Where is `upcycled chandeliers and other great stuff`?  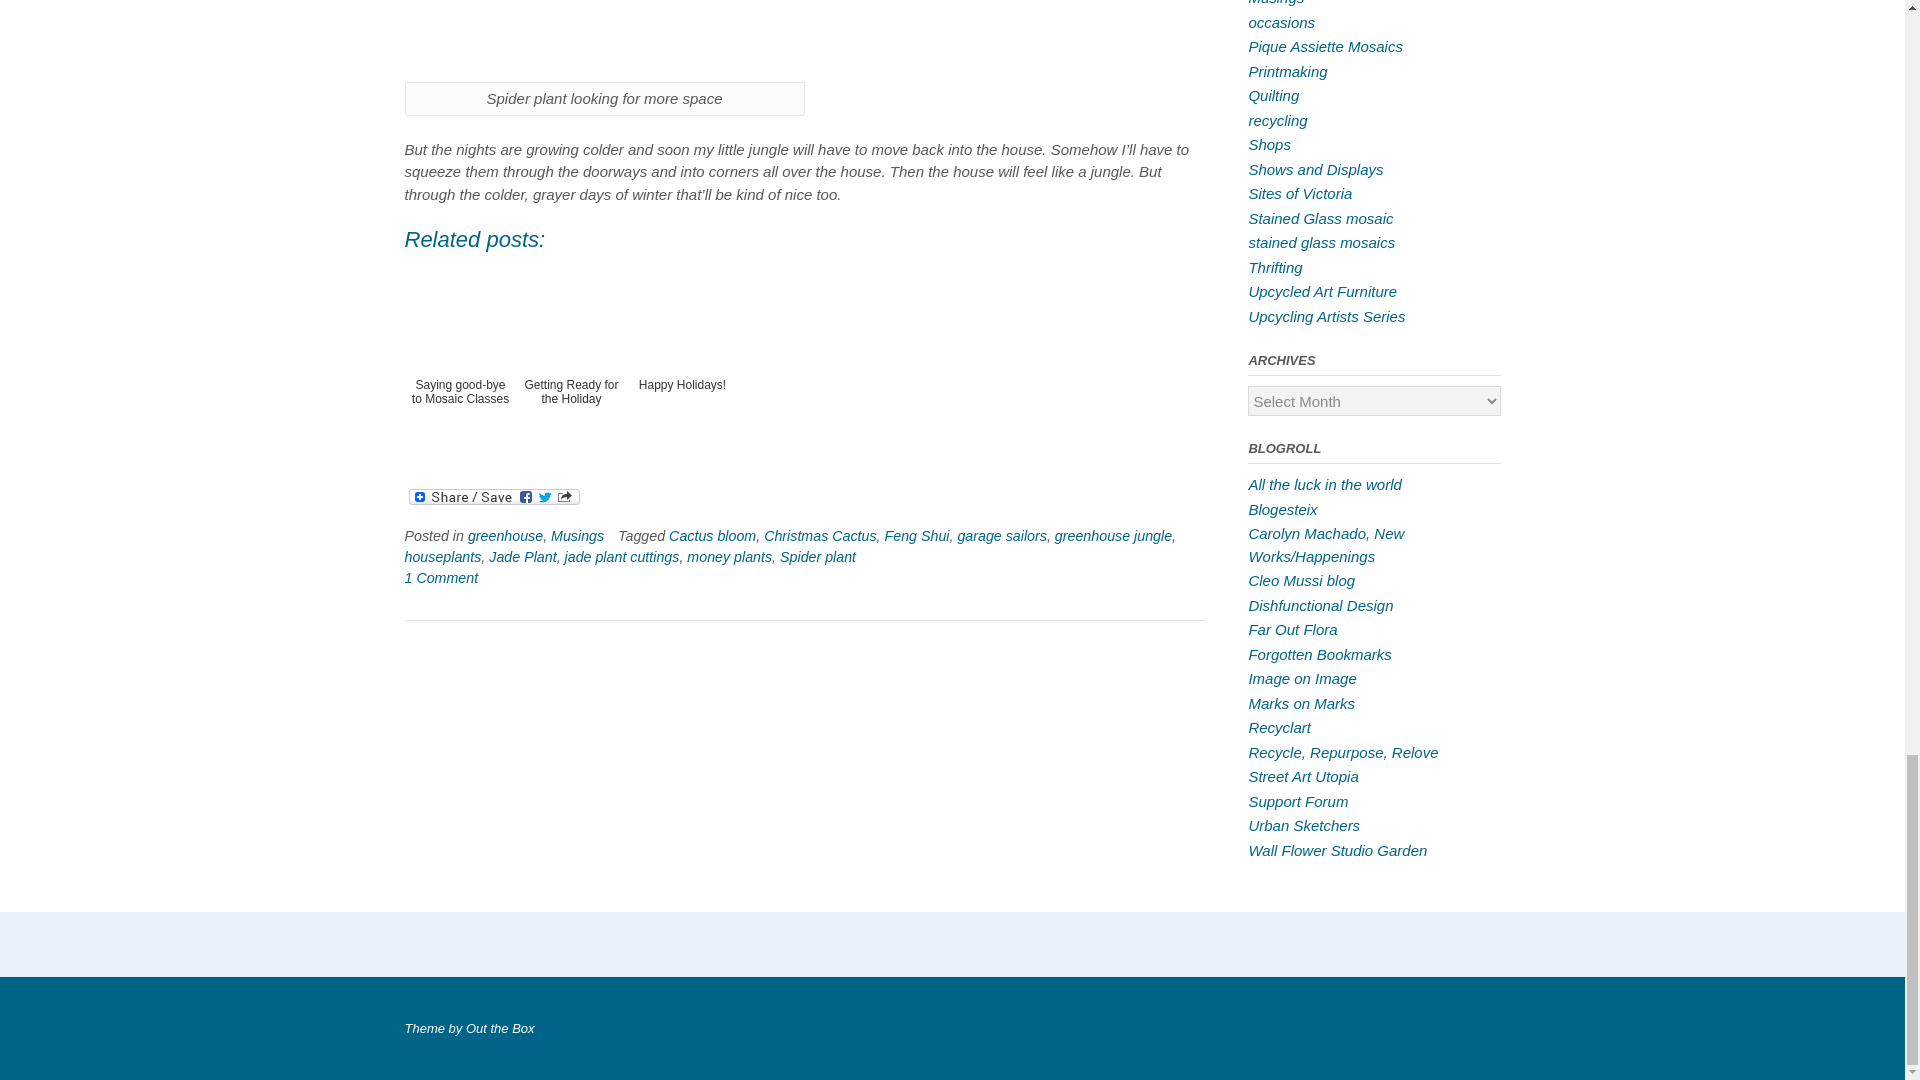
upcycled chandeliers and other great stuff is located at coordinates (1282, 510).